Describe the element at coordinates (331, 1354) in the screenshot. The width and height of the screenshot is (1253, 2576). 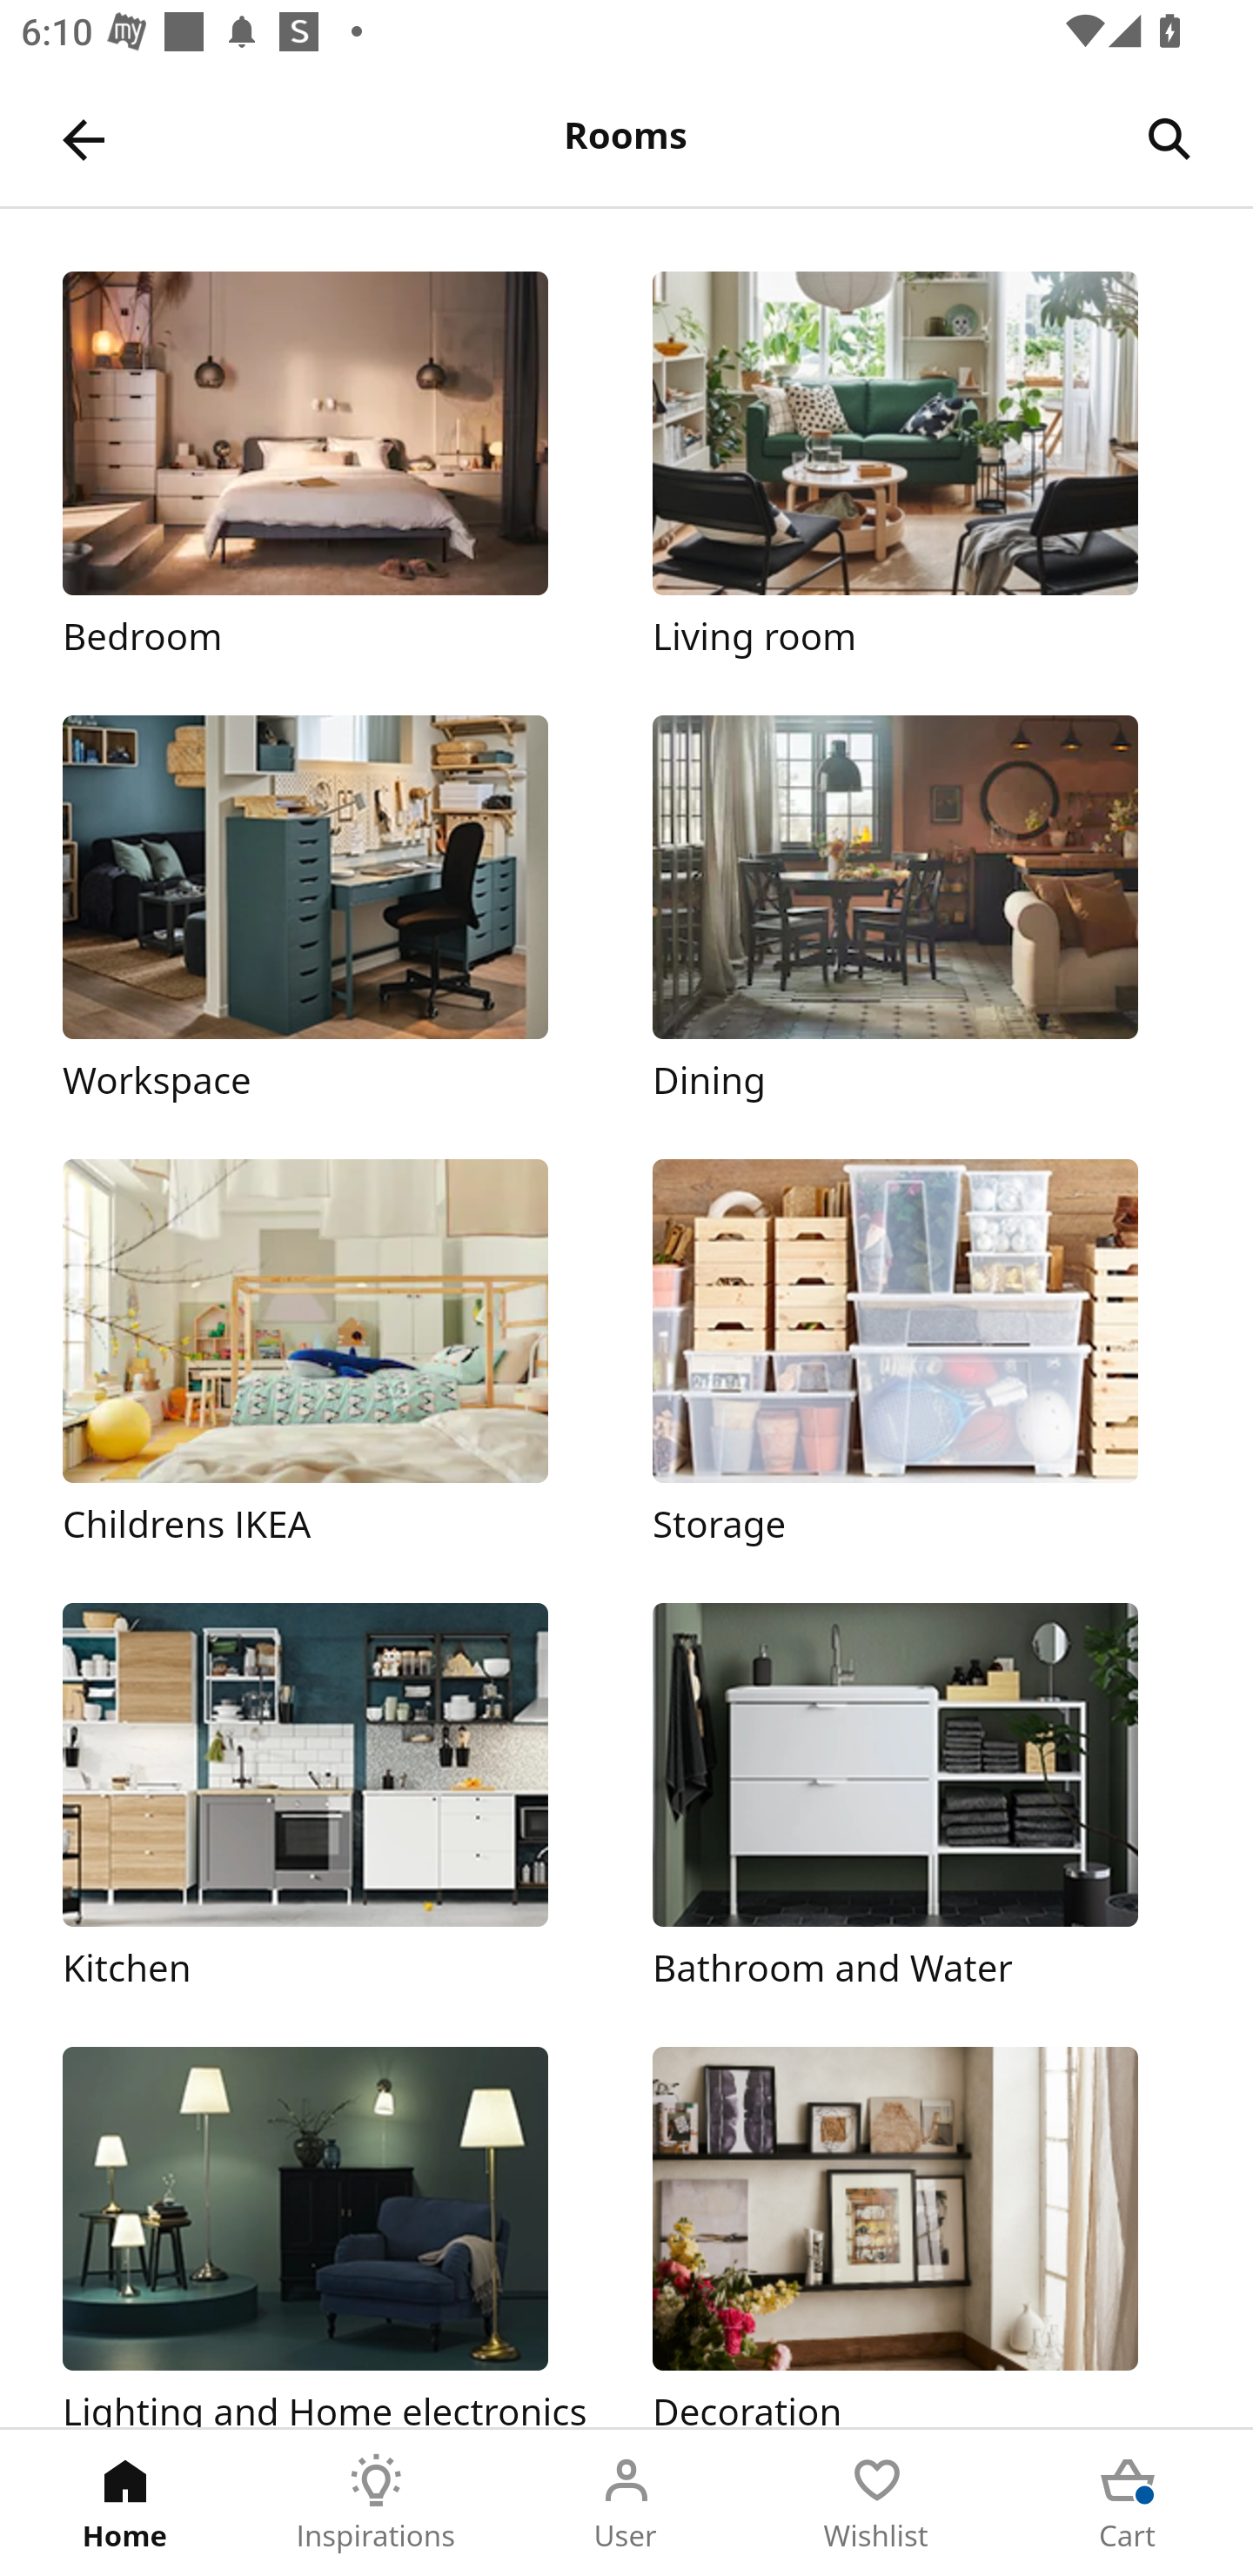
I see `Childrens IKEA` at that location.